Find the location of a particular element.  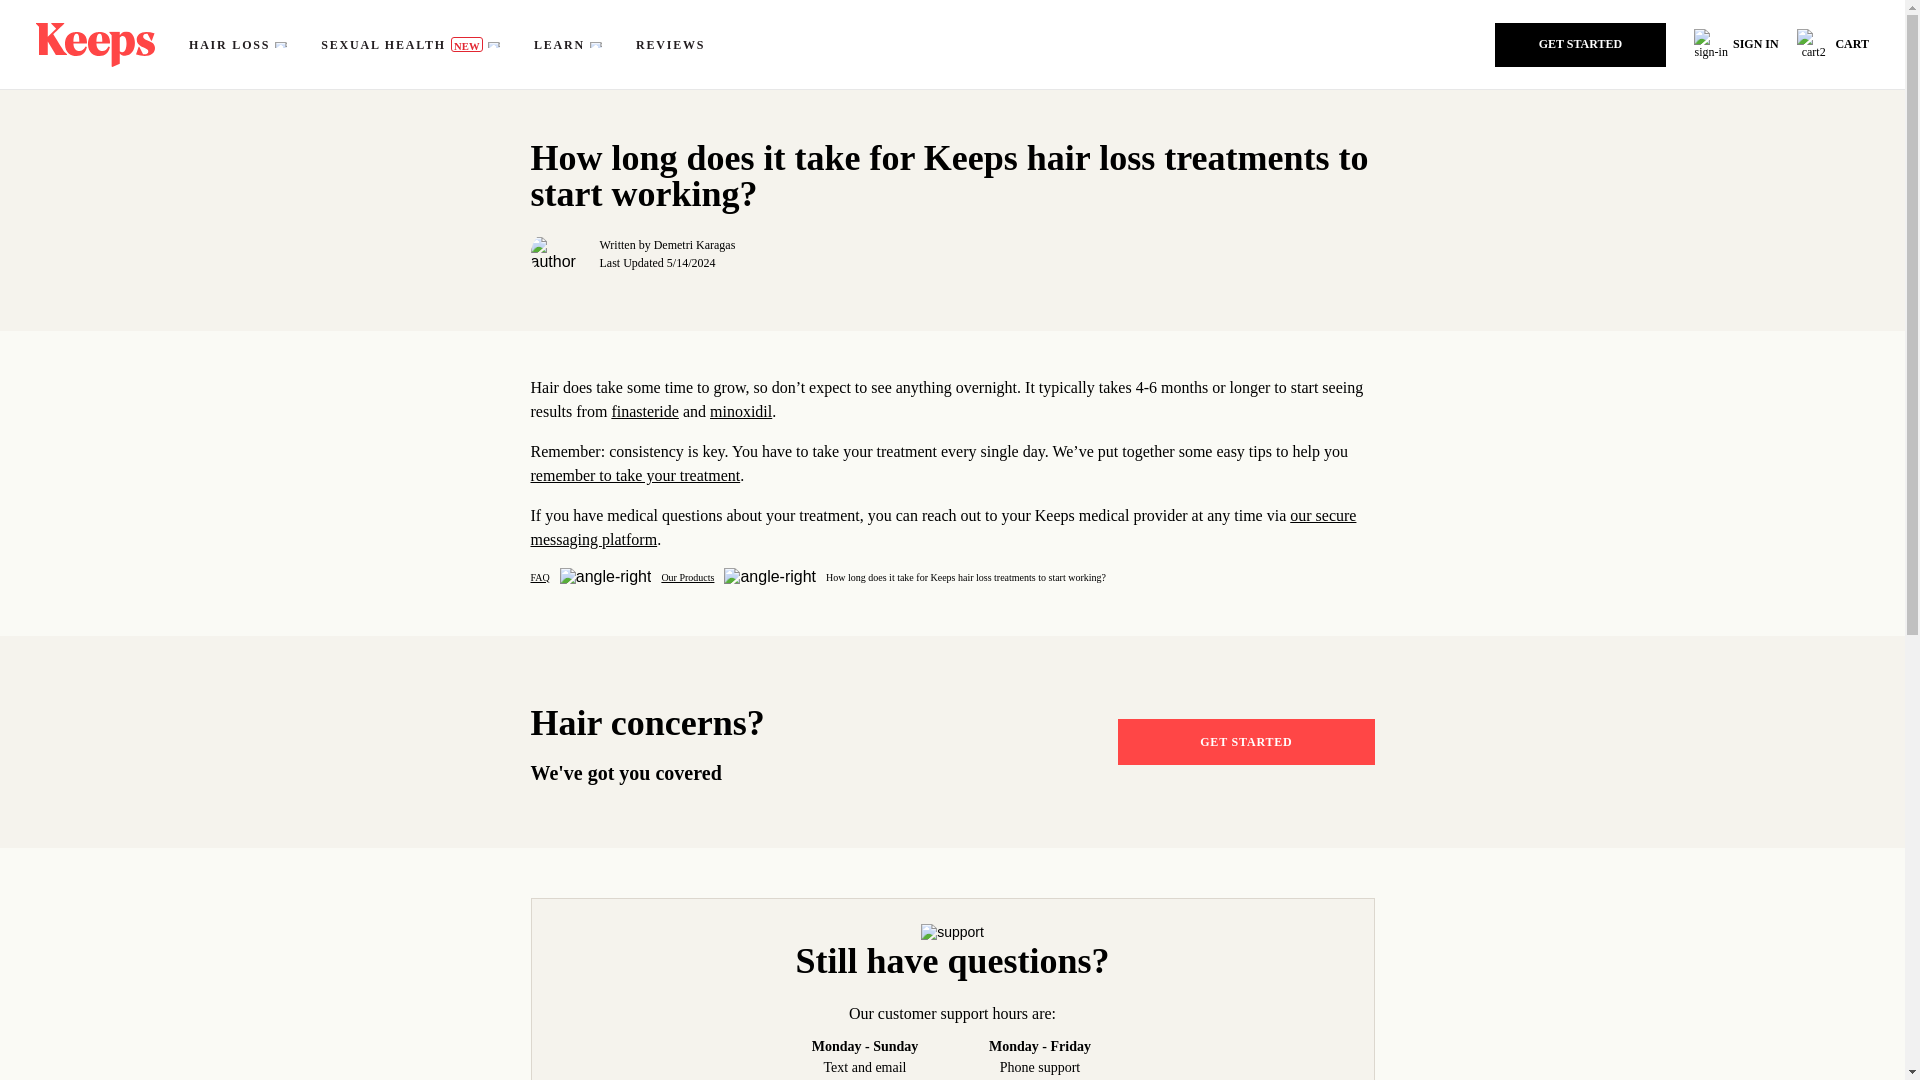

remember to take your treatment is located at coordinates (634, 474).